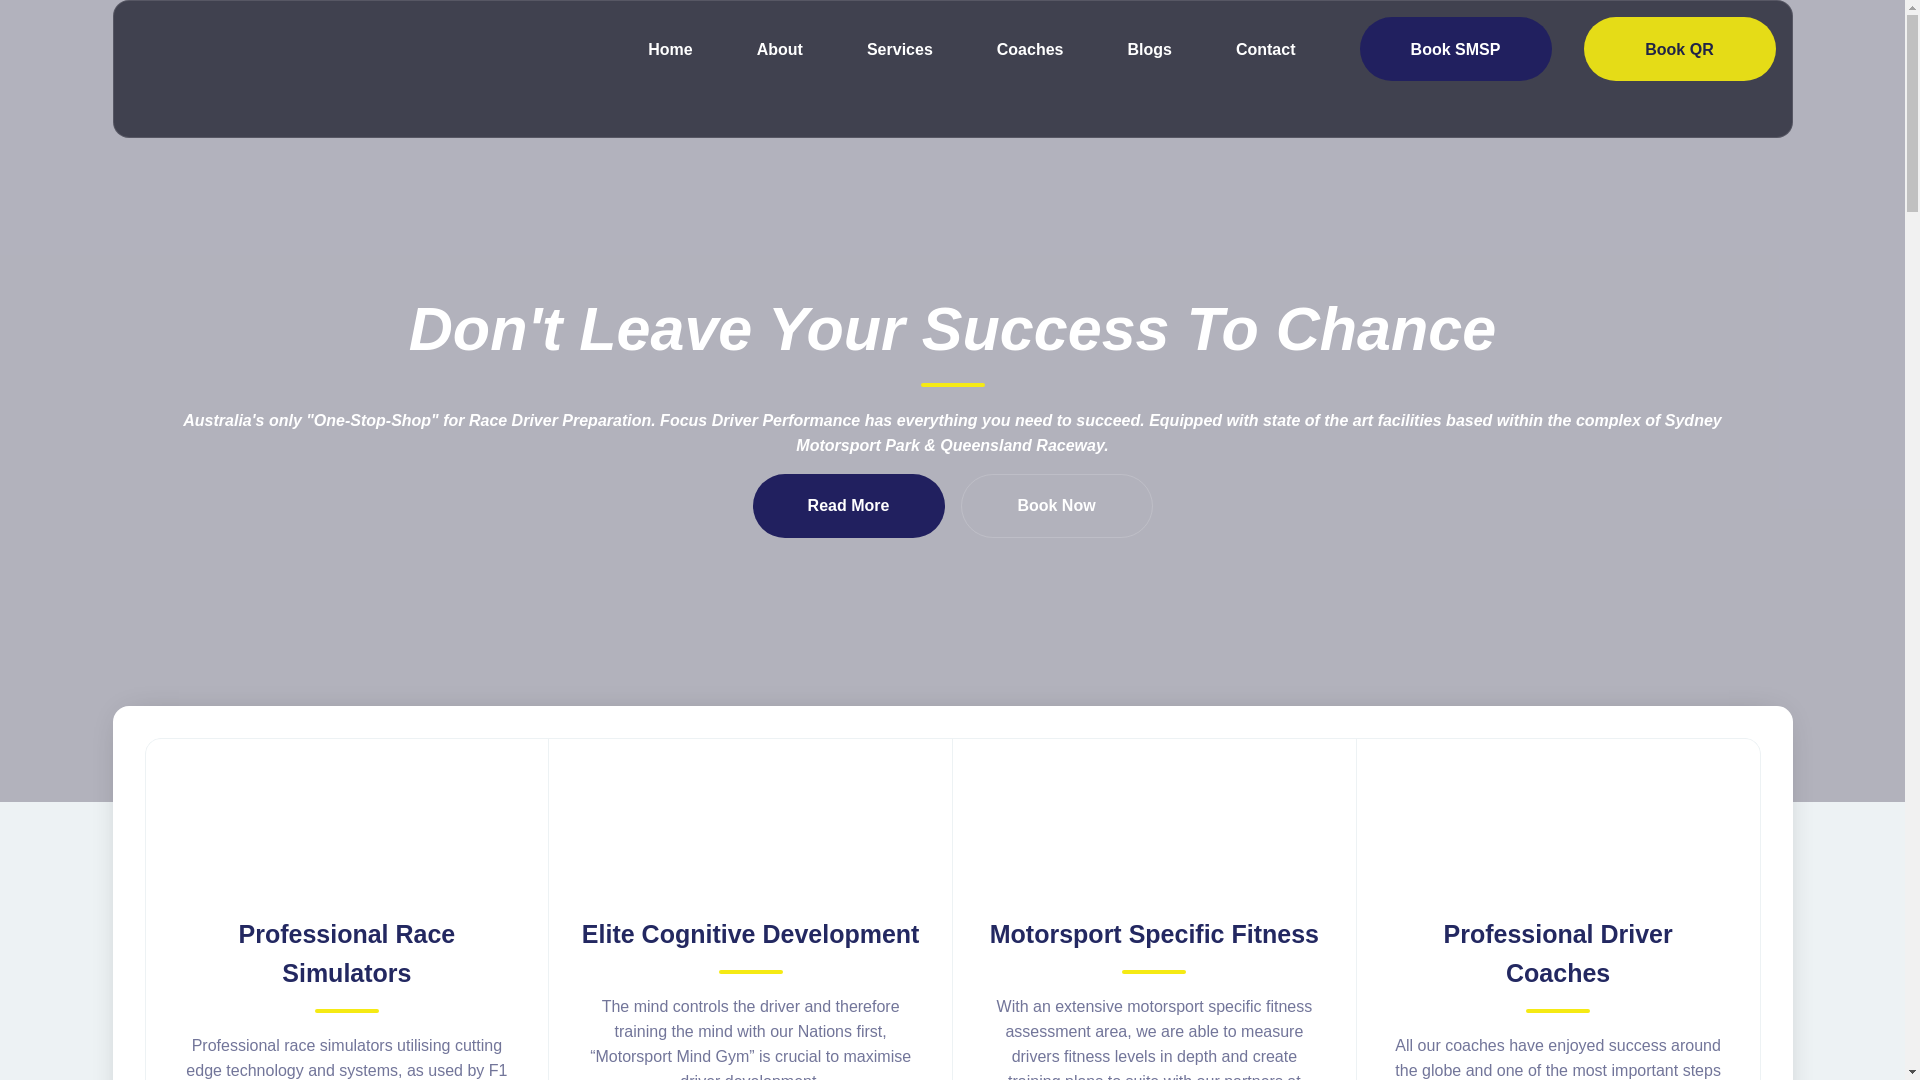 Image resolution: width=1920 pixels, height=1080 pixels. Describe the element at coordinates (900, 49) in the screenshot. I see `Services` at that location.